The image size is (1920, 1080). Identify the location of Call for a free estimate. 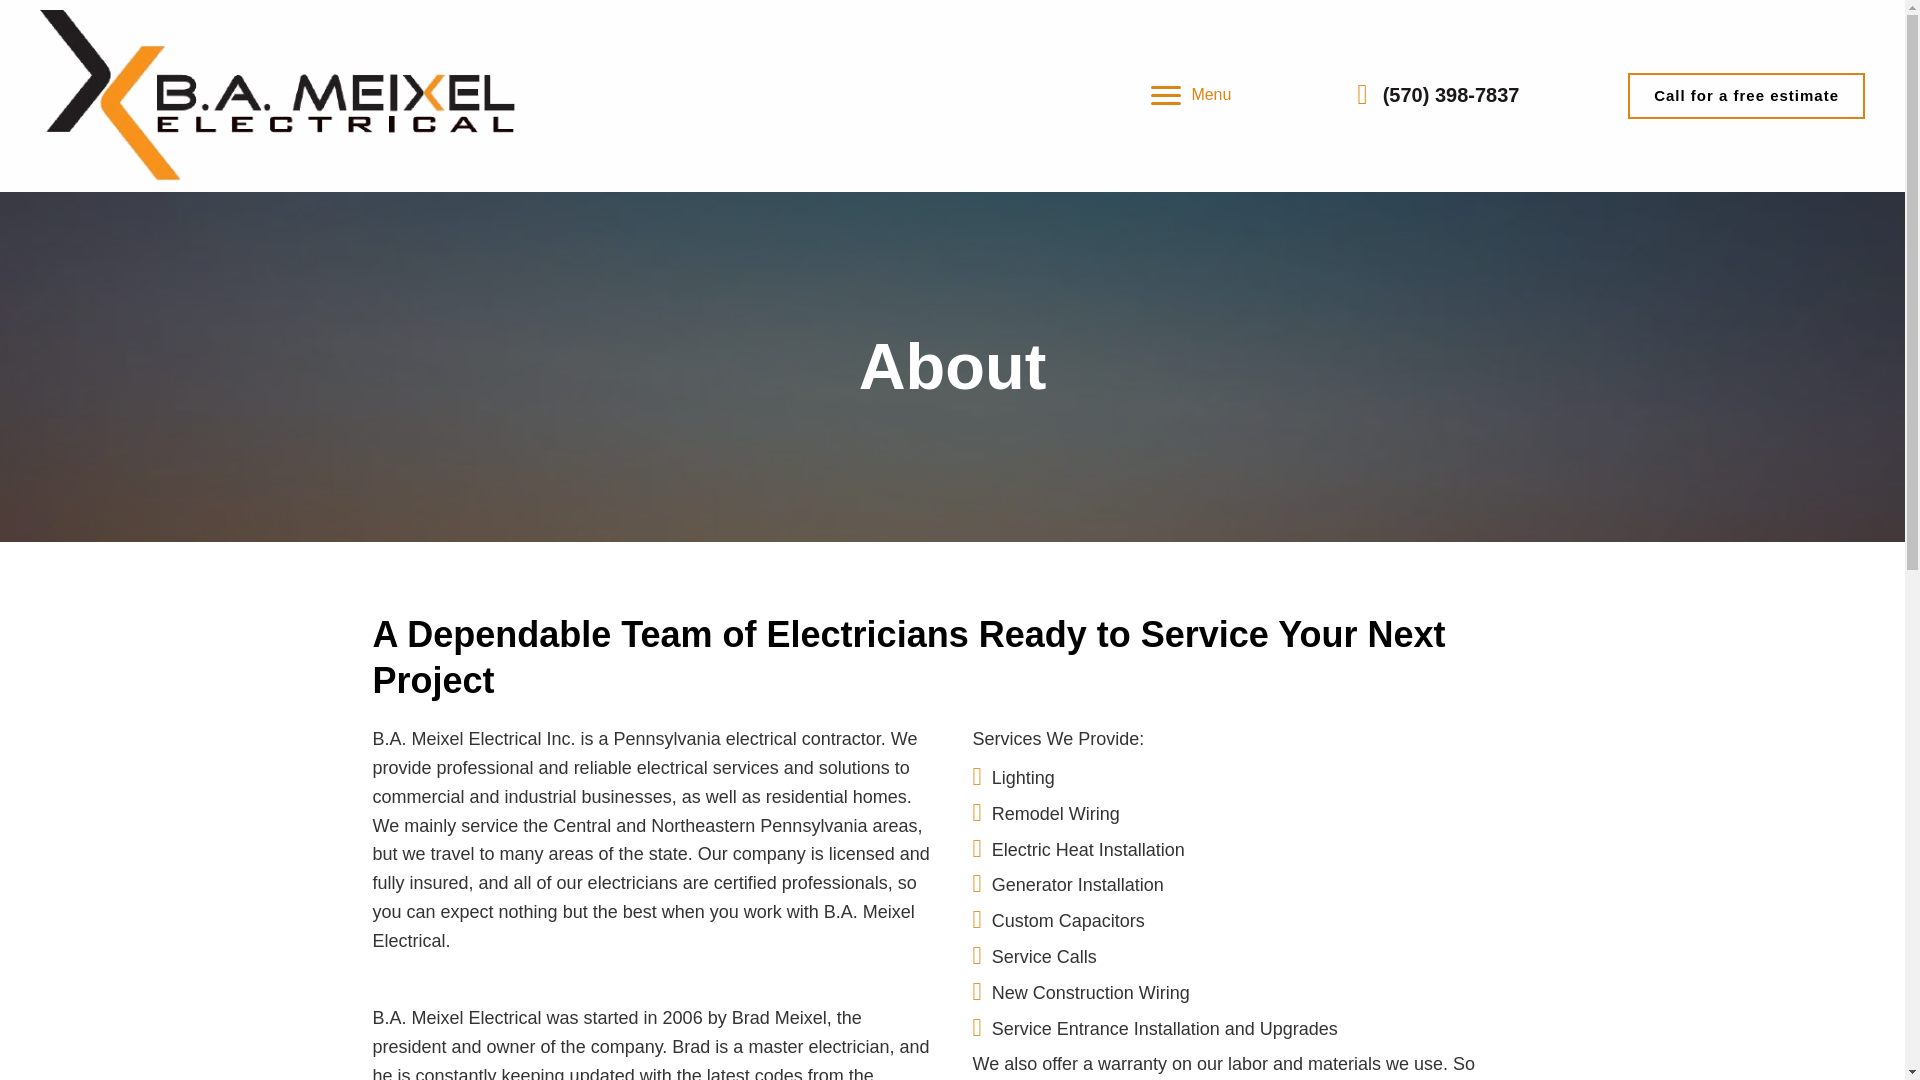
(1746, 96).